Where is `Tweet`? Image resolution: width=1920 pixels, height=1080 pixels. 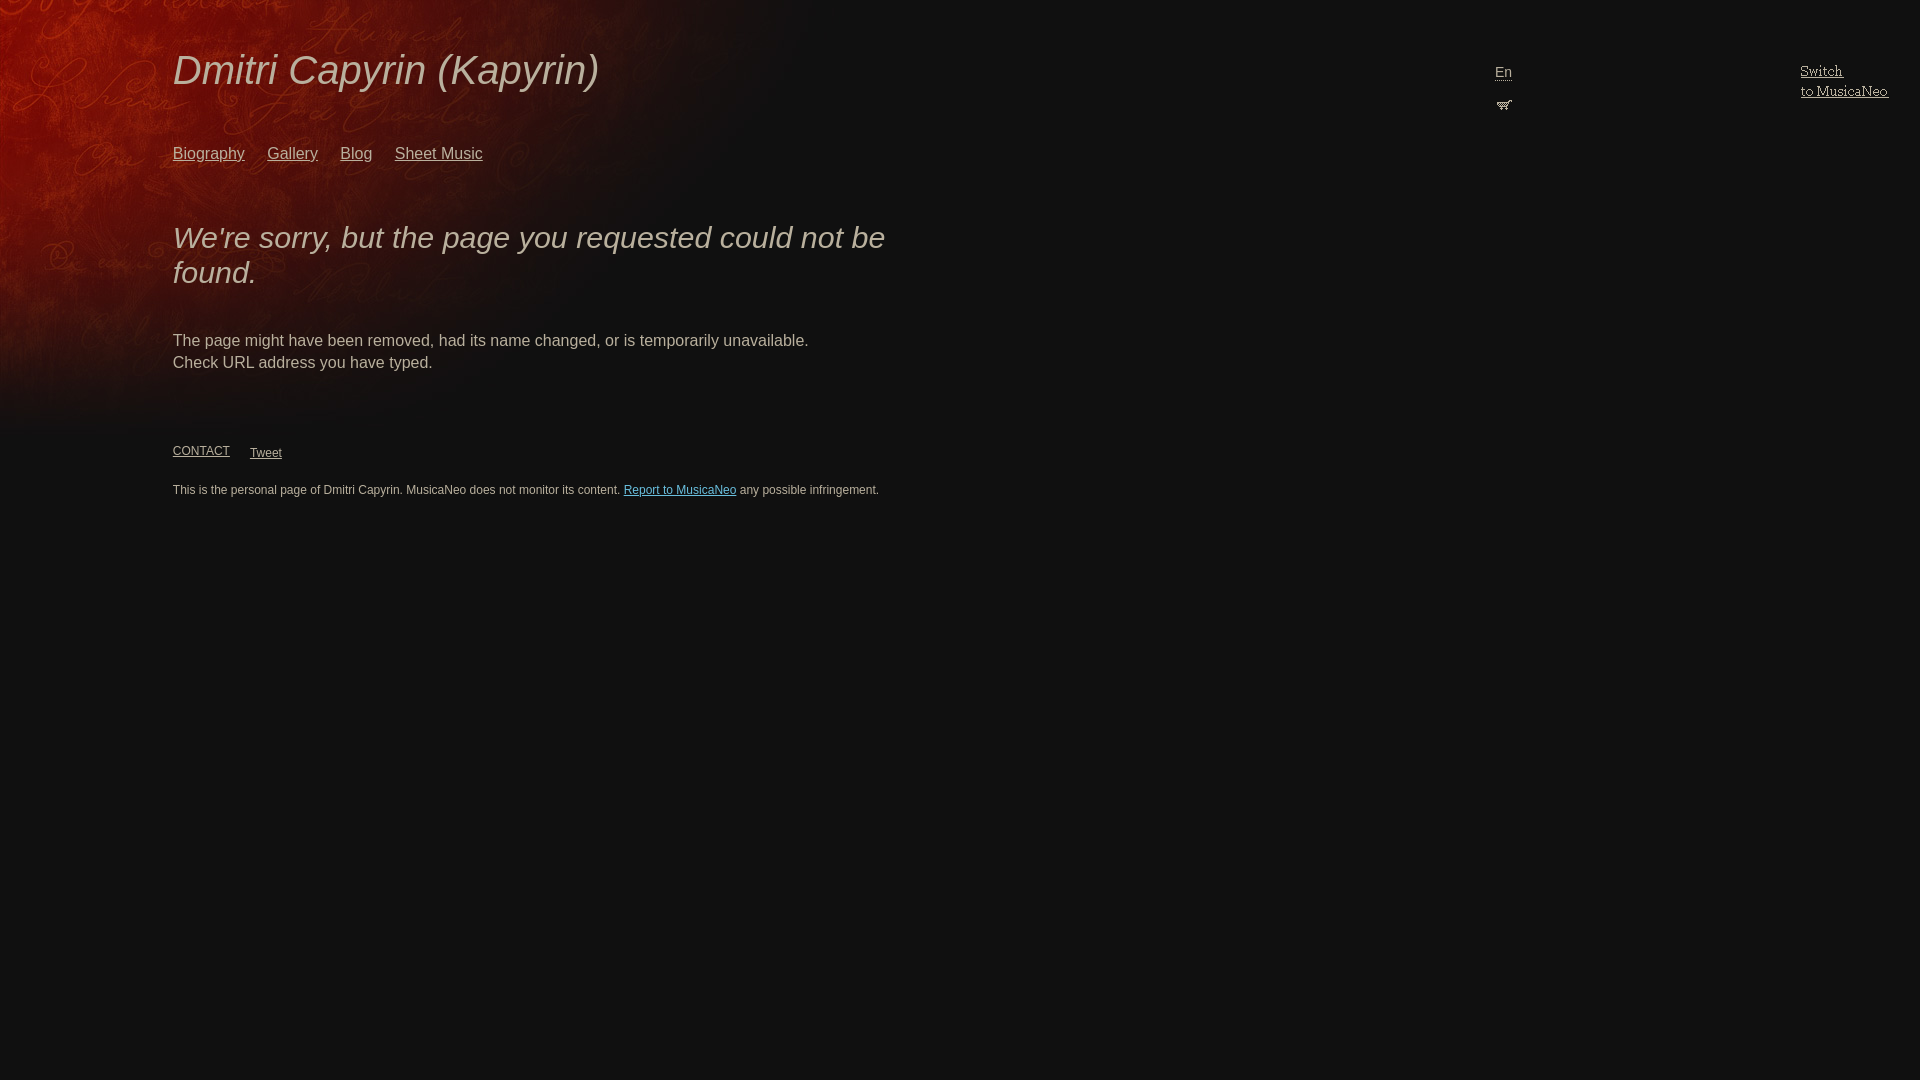 Tweet is located at coordinates (266, 453).